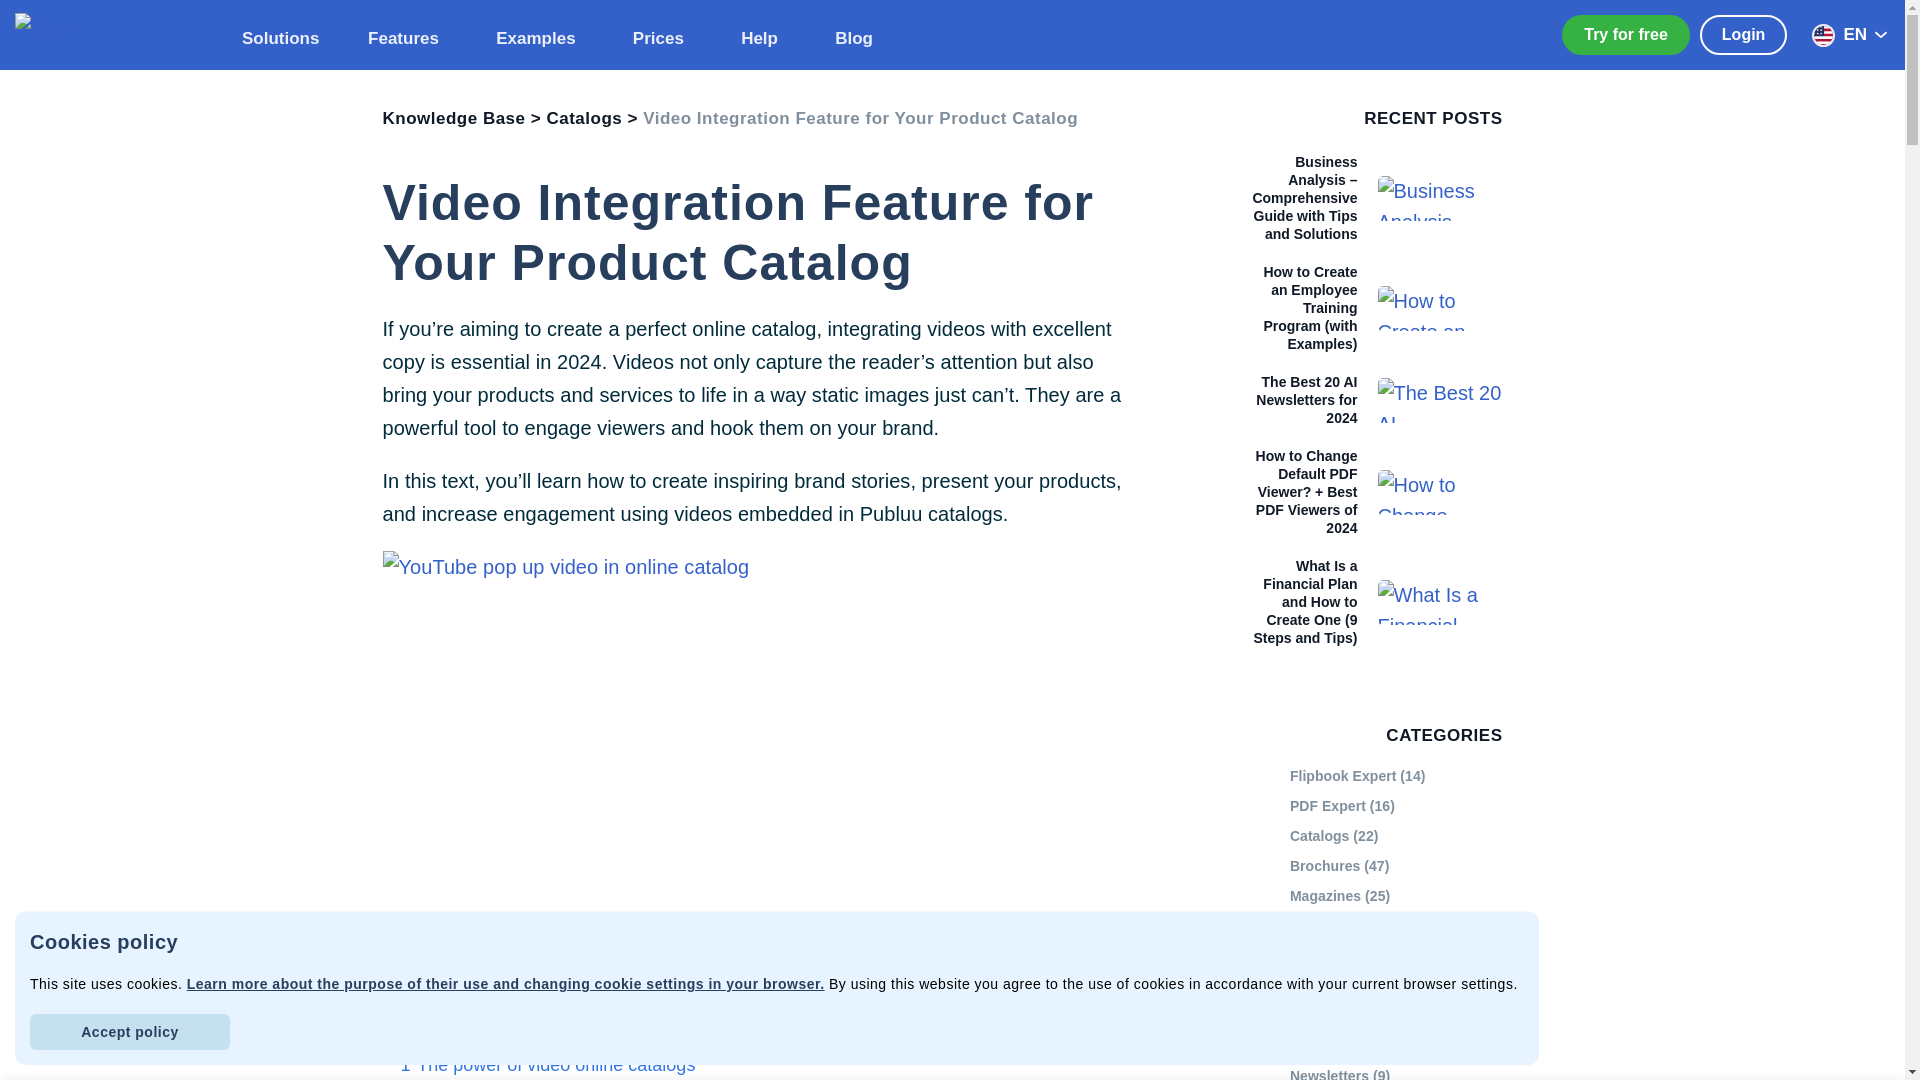 This screenshot has height=1080, width=1920. I want to click on Examples, so click(554, 38).